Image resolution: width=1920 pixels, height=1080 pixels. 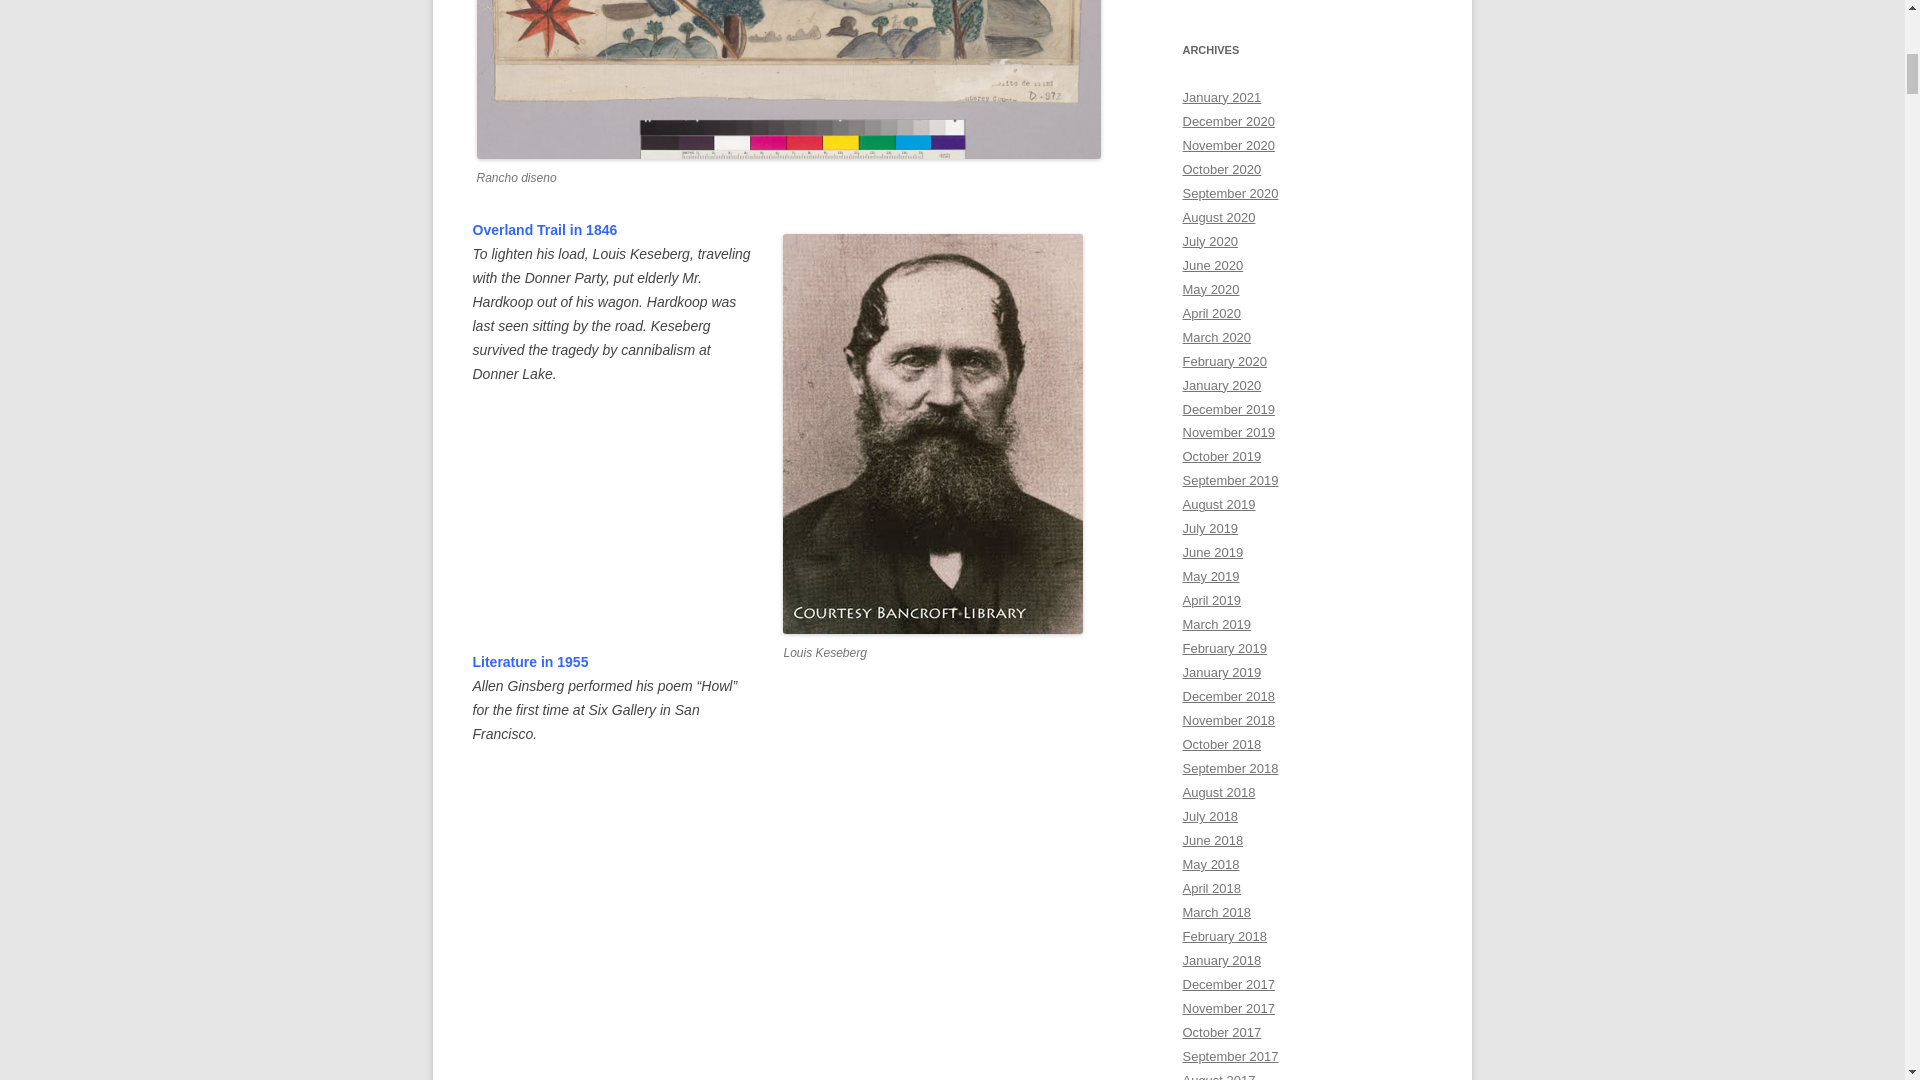 What do you see at coordinates (1210, 242) in the screenshot?
I see `July 2020` at bounding box center [1210, 242].